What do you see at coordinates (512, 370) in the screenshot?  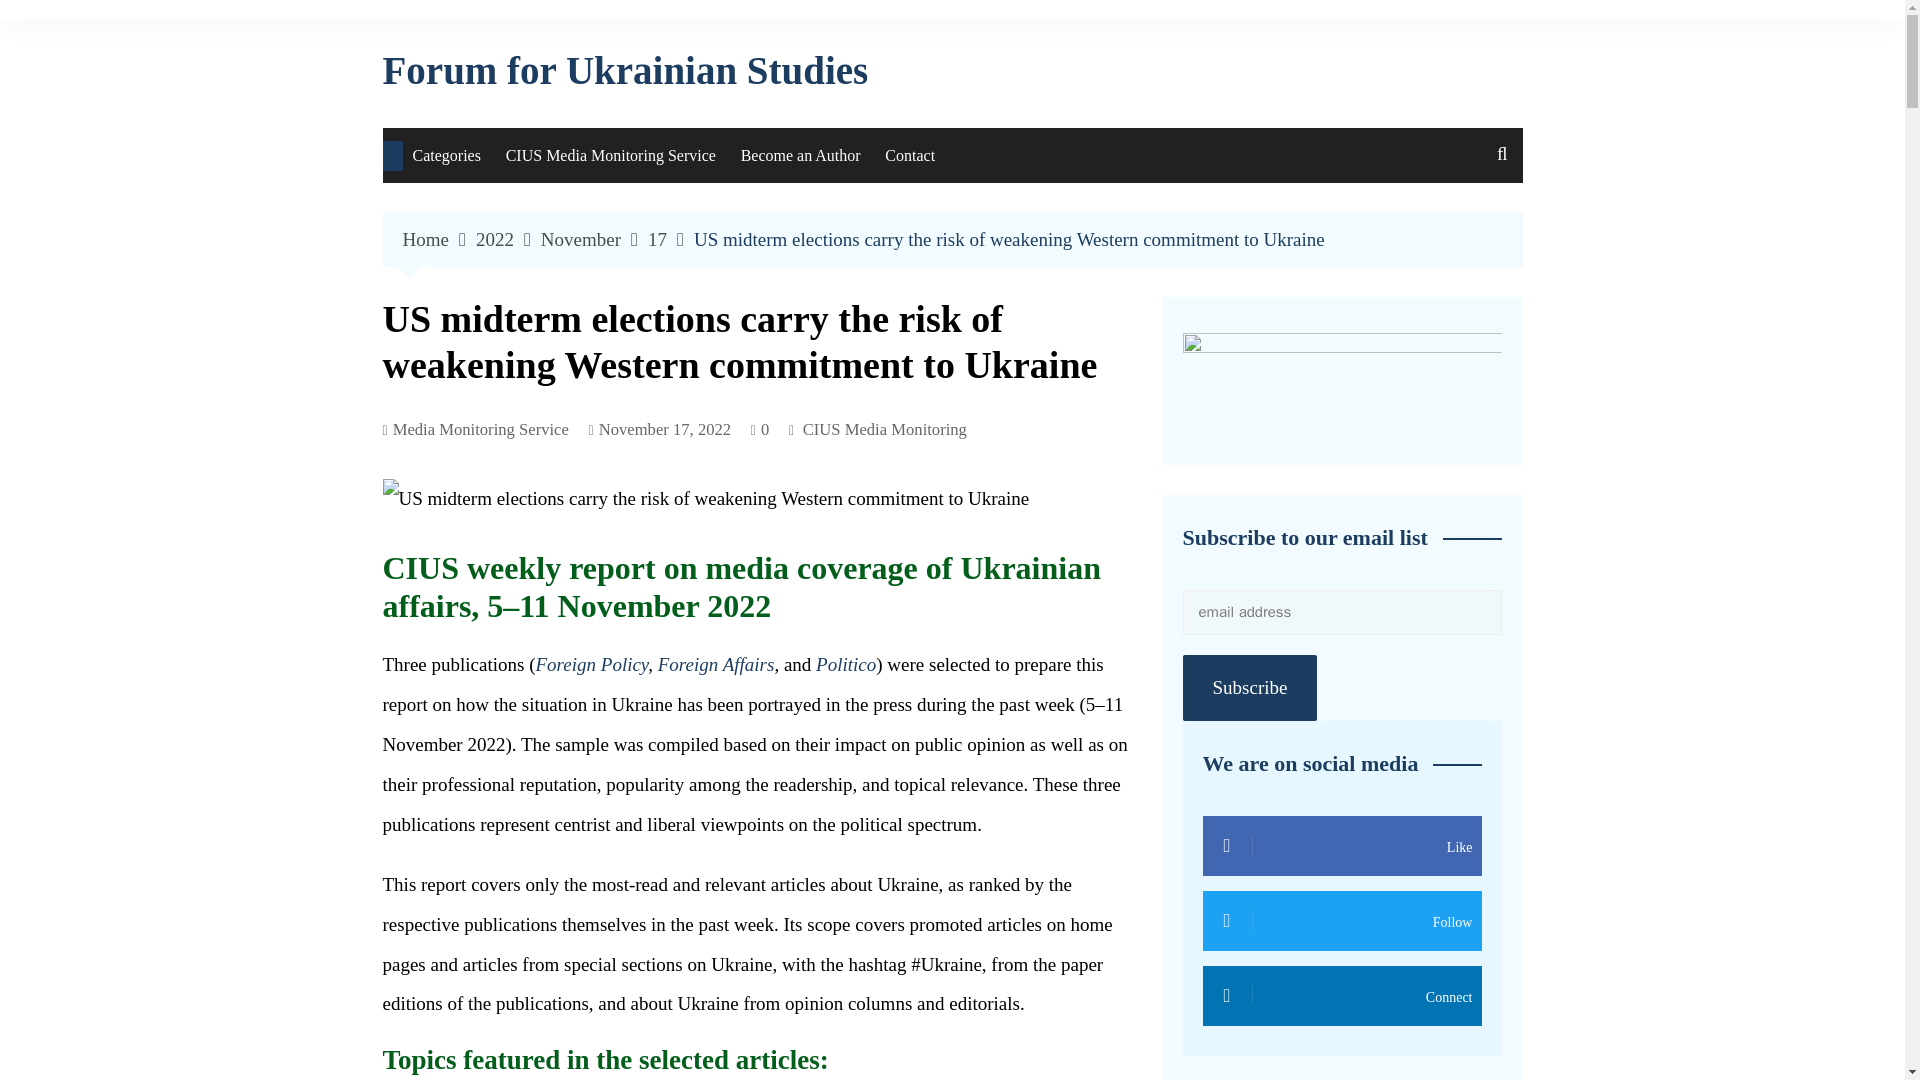 I see `Politics` at bounding box center [512, 370].